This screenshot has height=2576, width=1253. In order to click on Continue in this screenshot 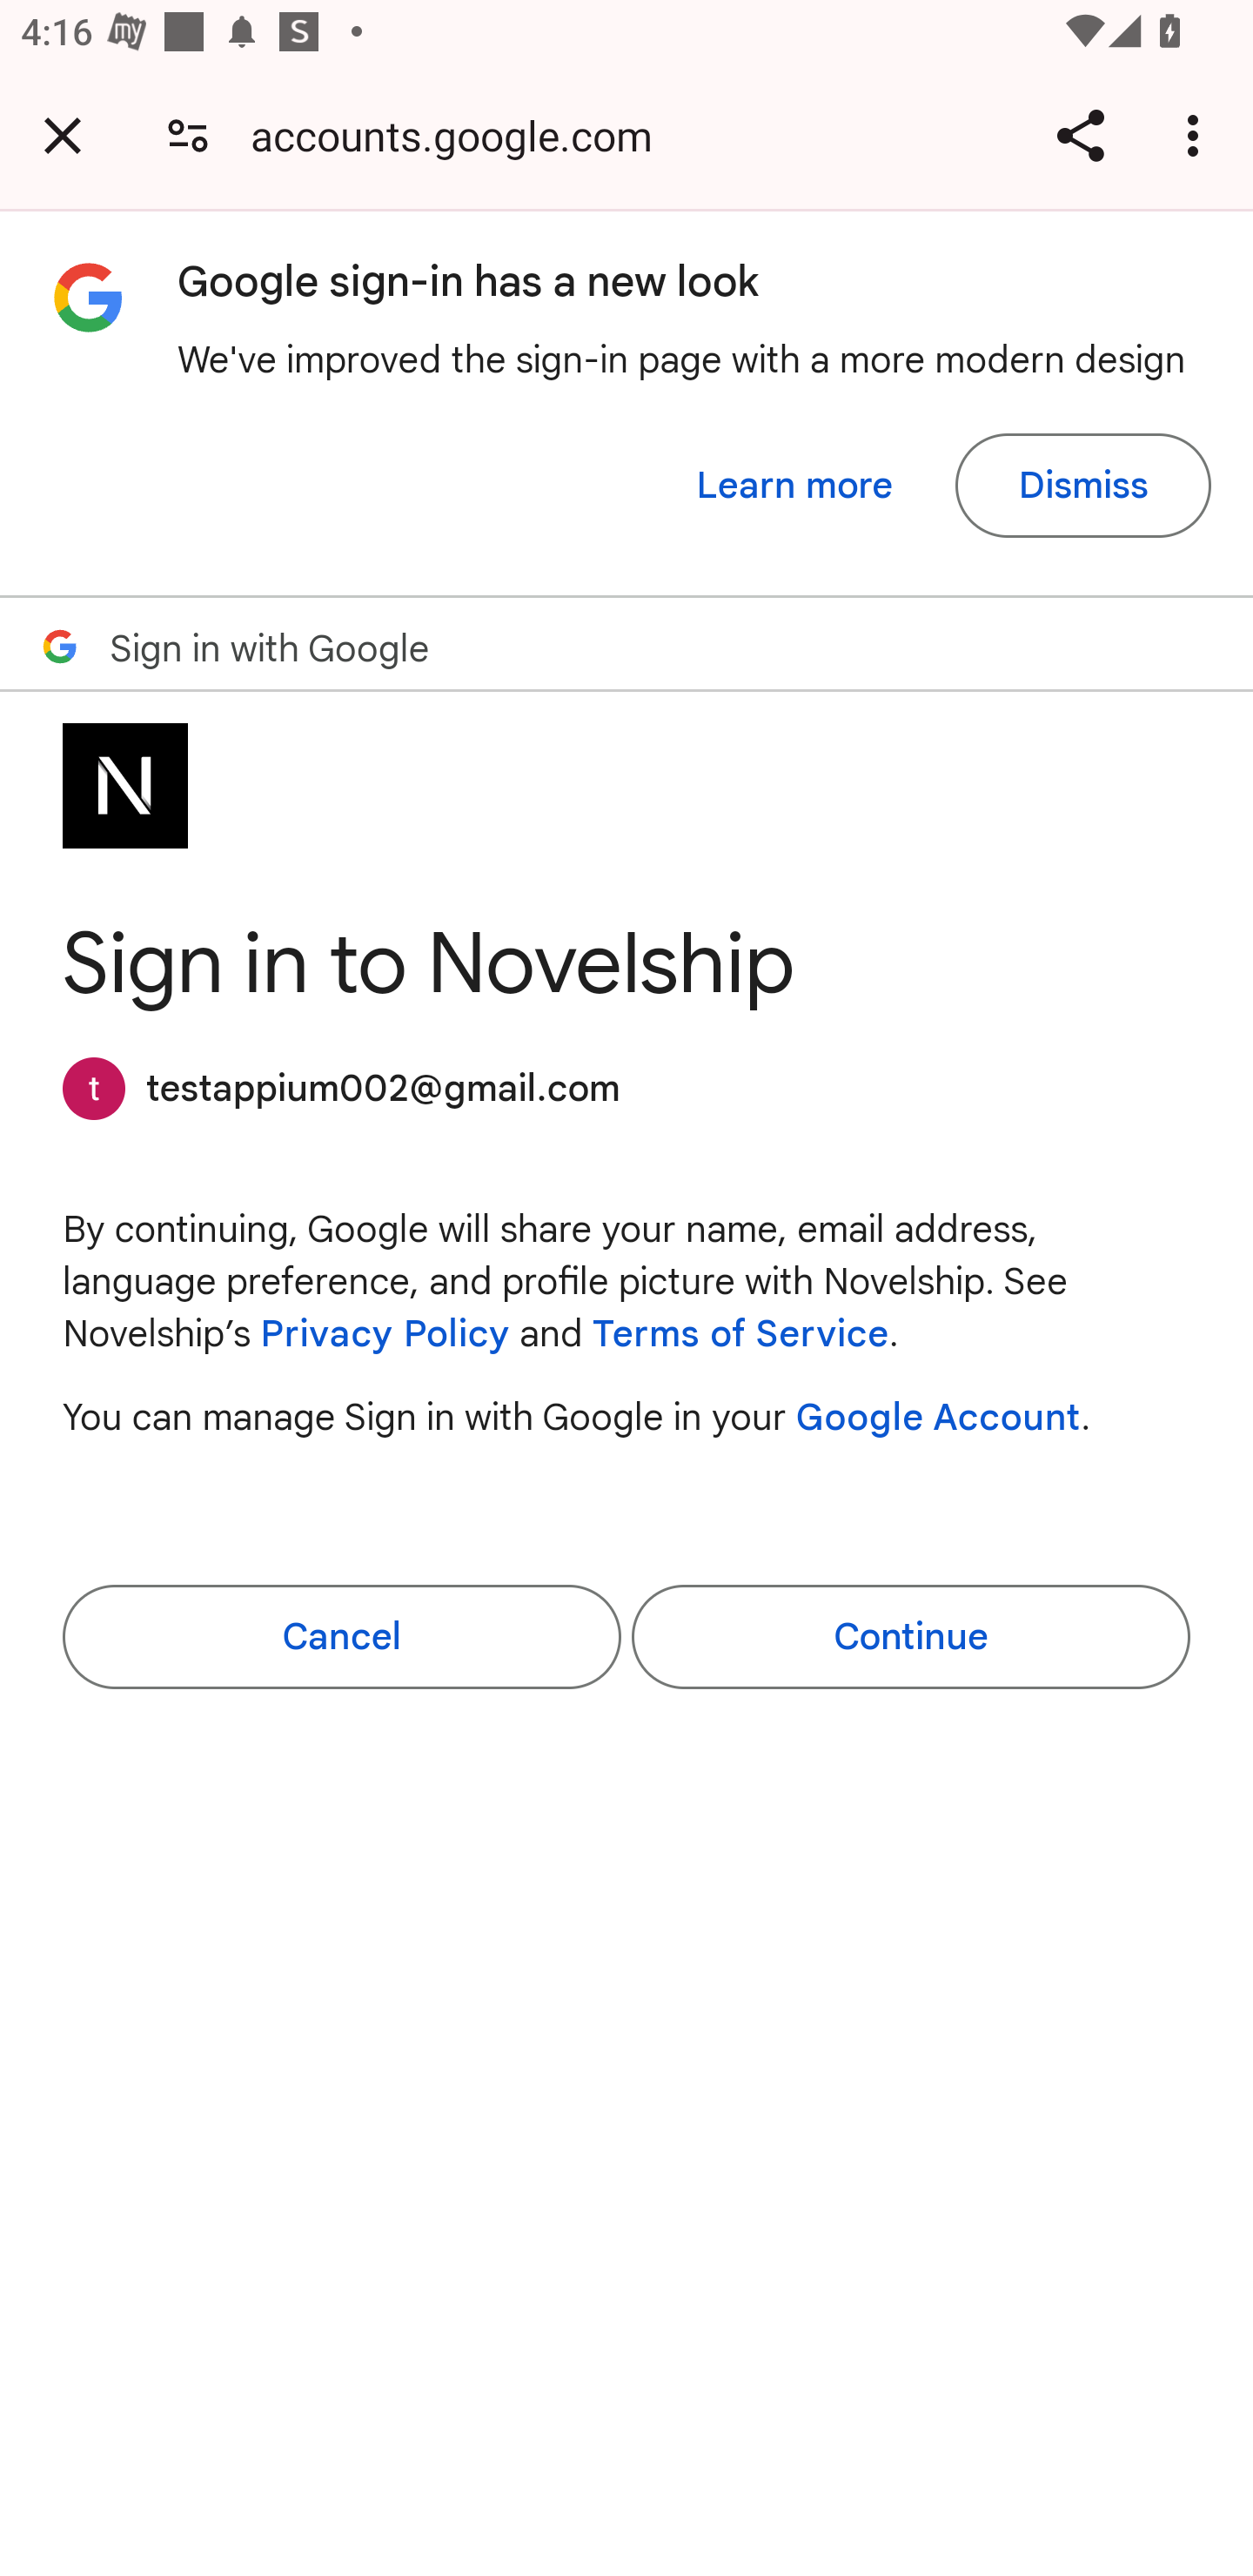, I will do `click(910, 1636)`.